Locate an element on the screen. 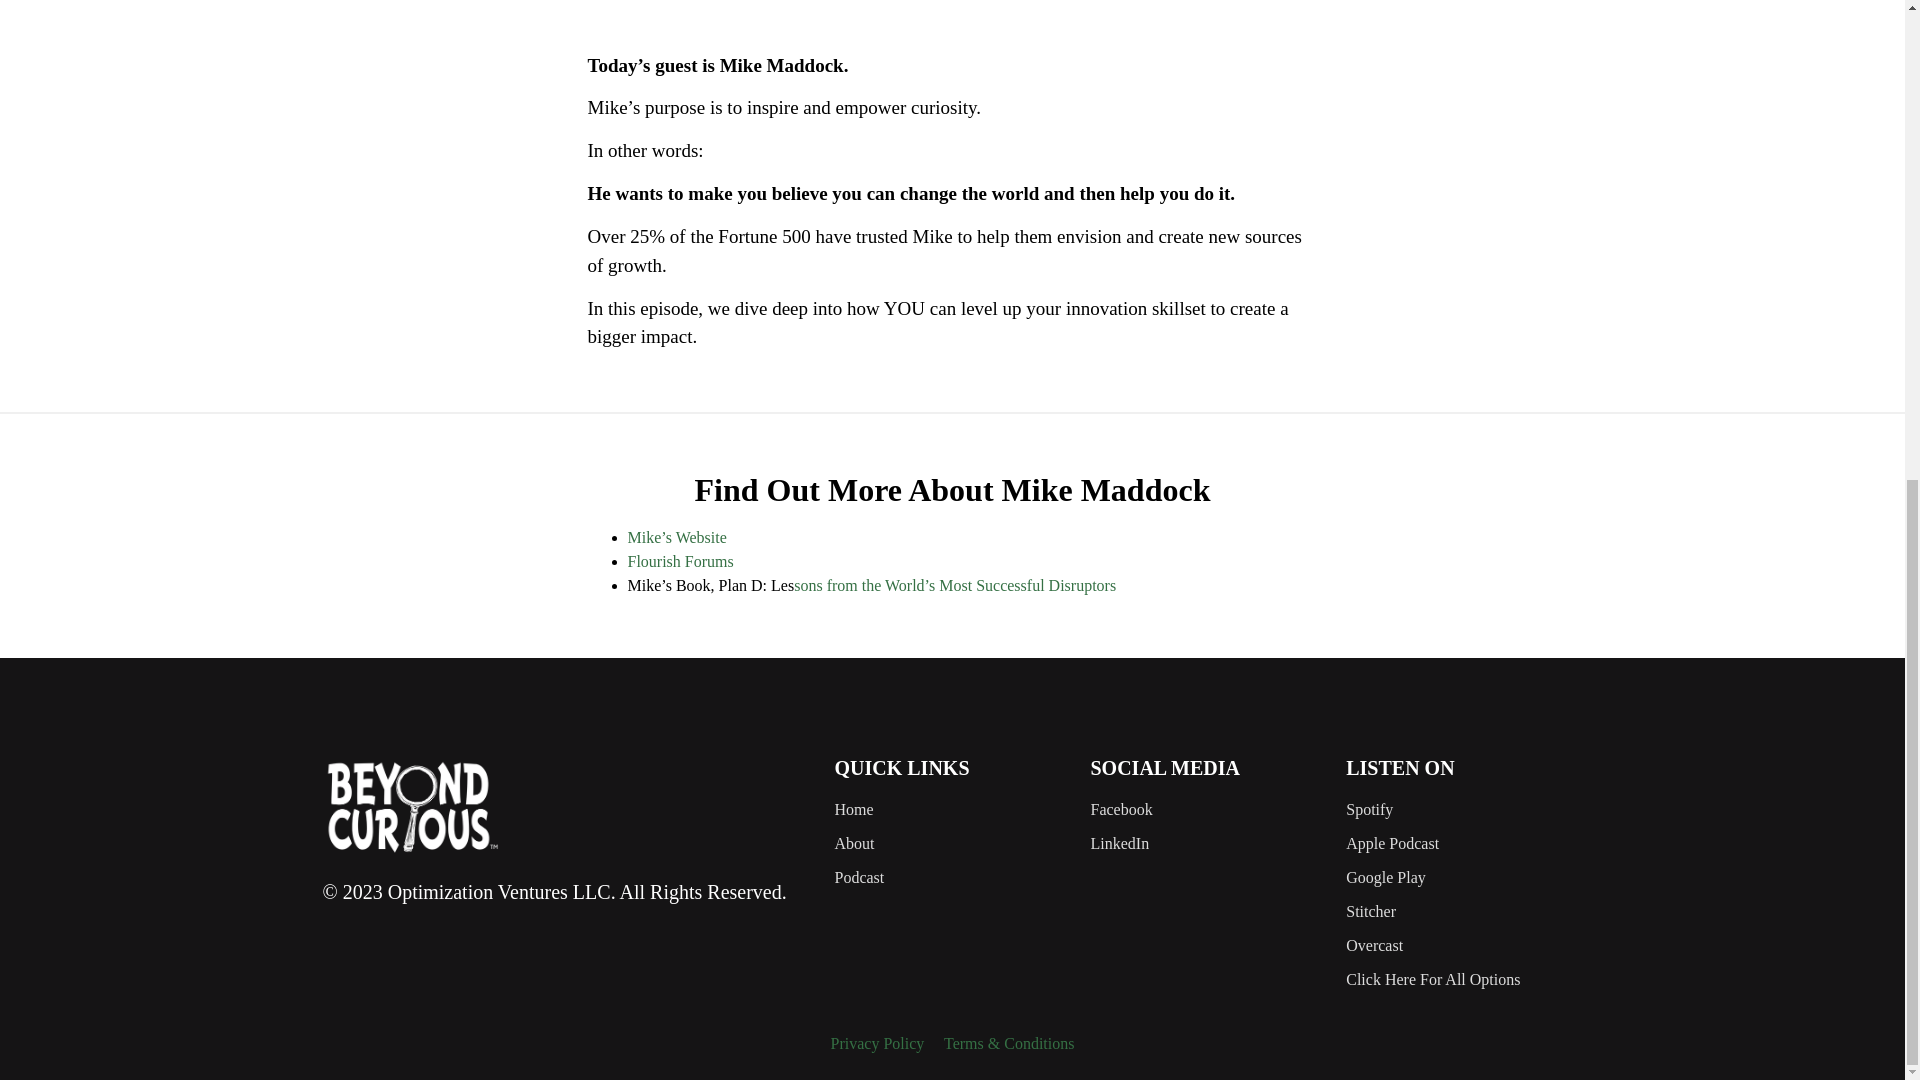 This screenshot has width=1920, height=1080. Click Here For All Options is located at coordinates (1464, 980).